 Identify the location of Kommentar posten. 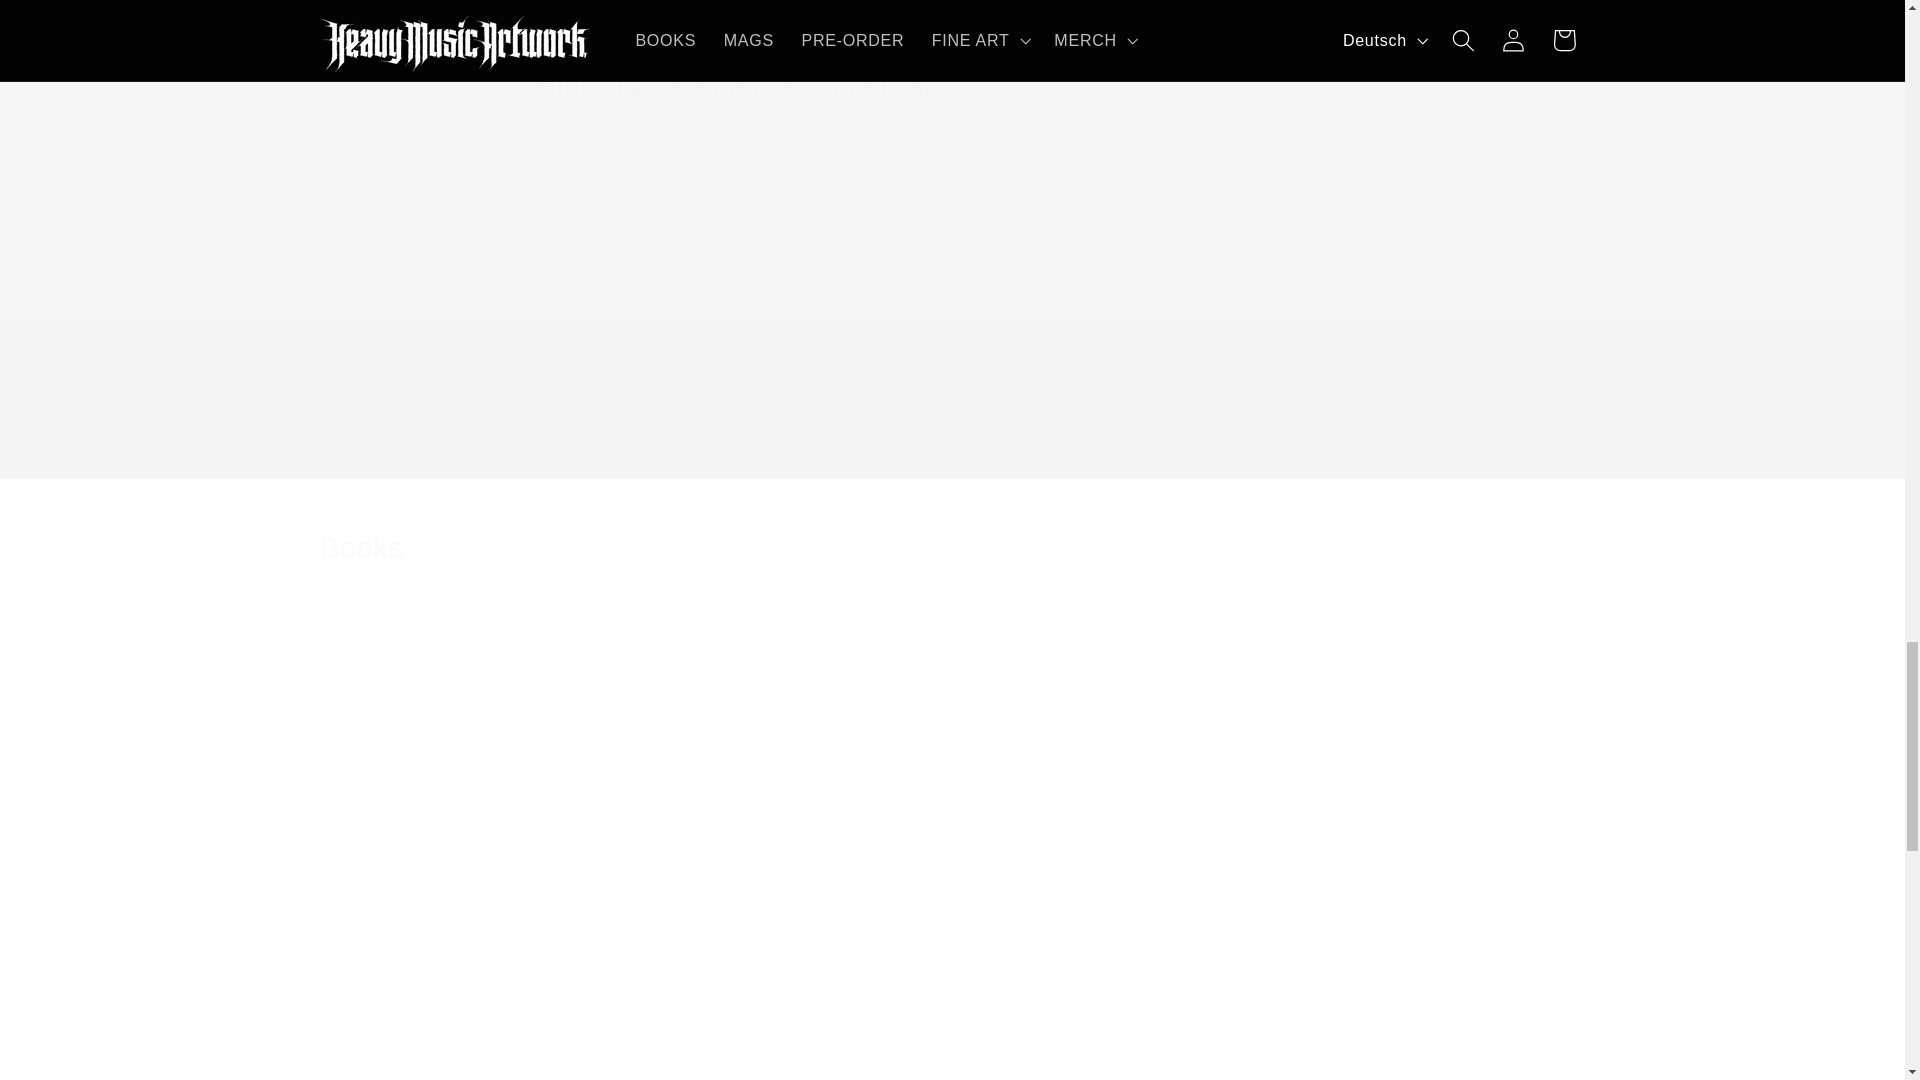
(652, 434).